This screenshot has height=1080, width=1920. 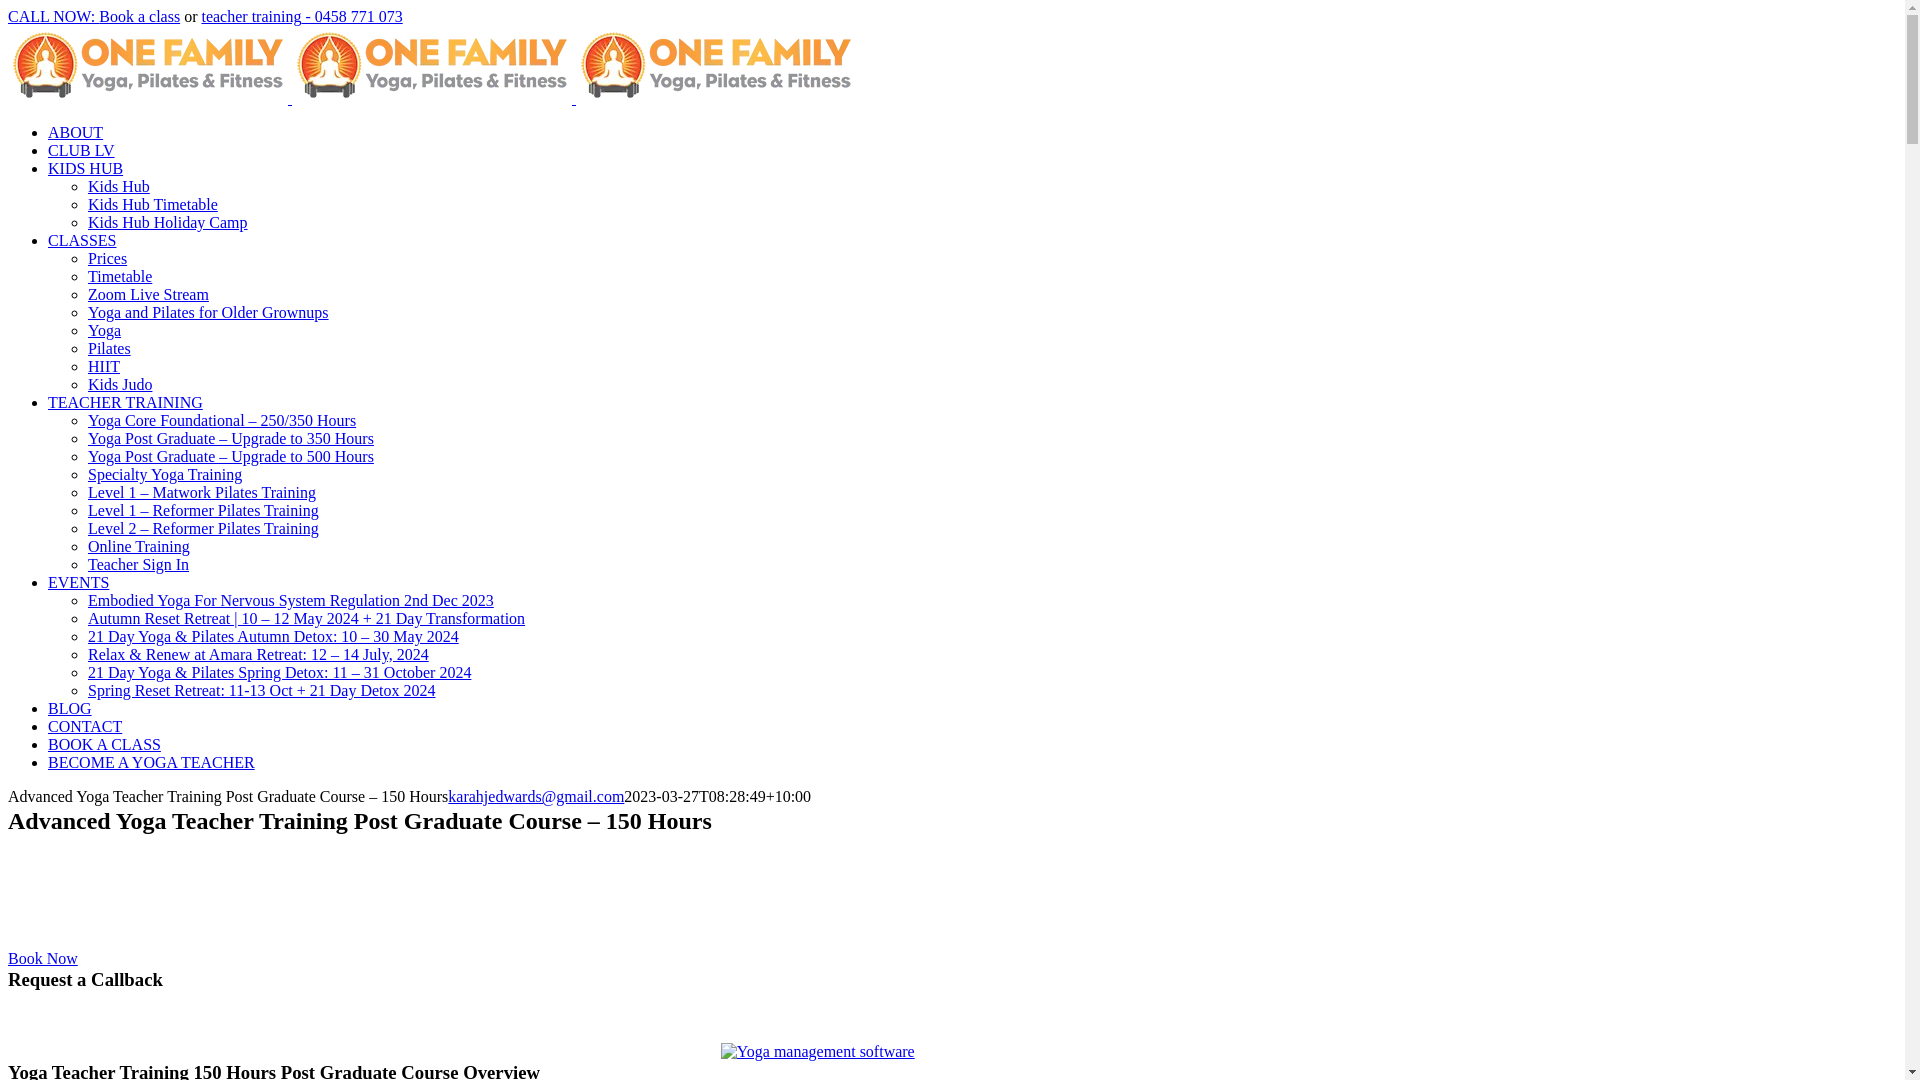 I want to click on teacher training, so click(x=251, y=16).